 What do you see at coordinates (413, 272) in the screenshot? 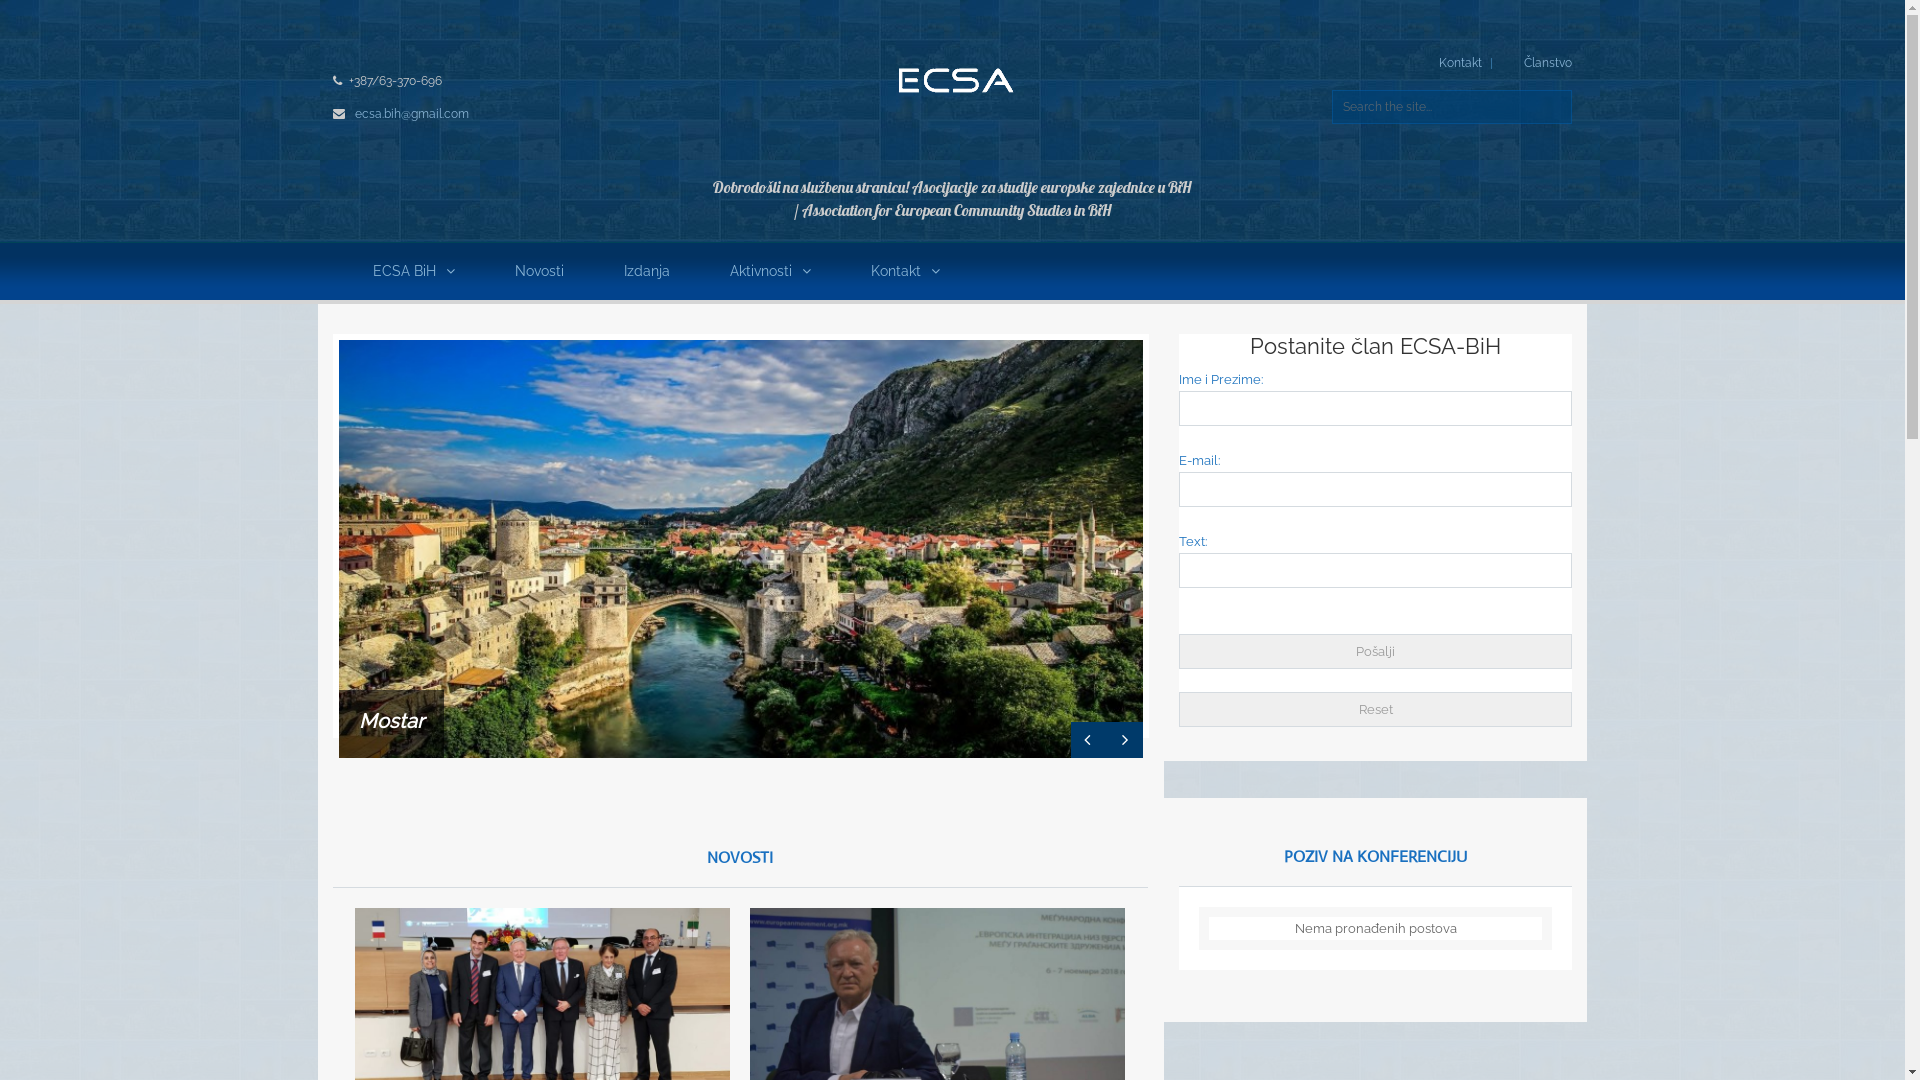
I see `ECSA BiH` at bounding box center [413, 272].